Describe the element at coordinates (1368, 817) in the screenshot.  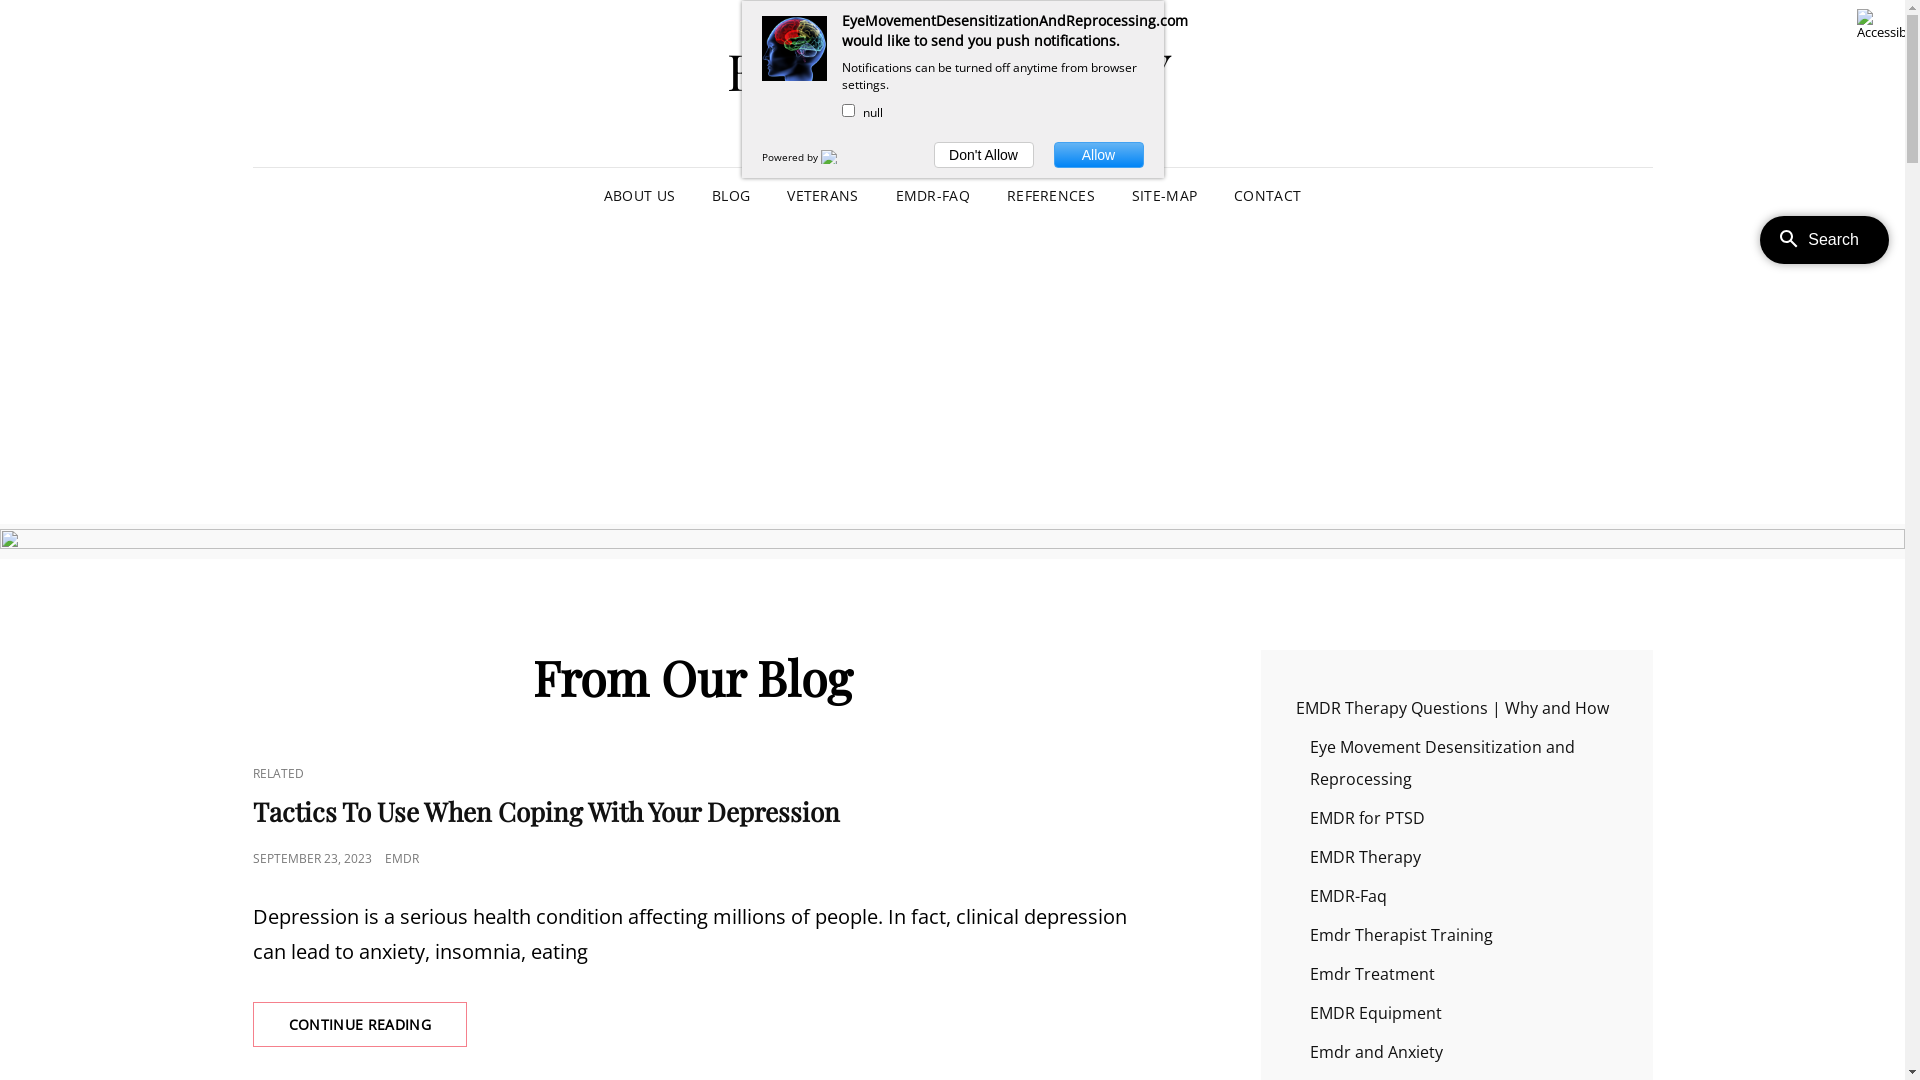
I see `EMDR for PTSD` at that location.